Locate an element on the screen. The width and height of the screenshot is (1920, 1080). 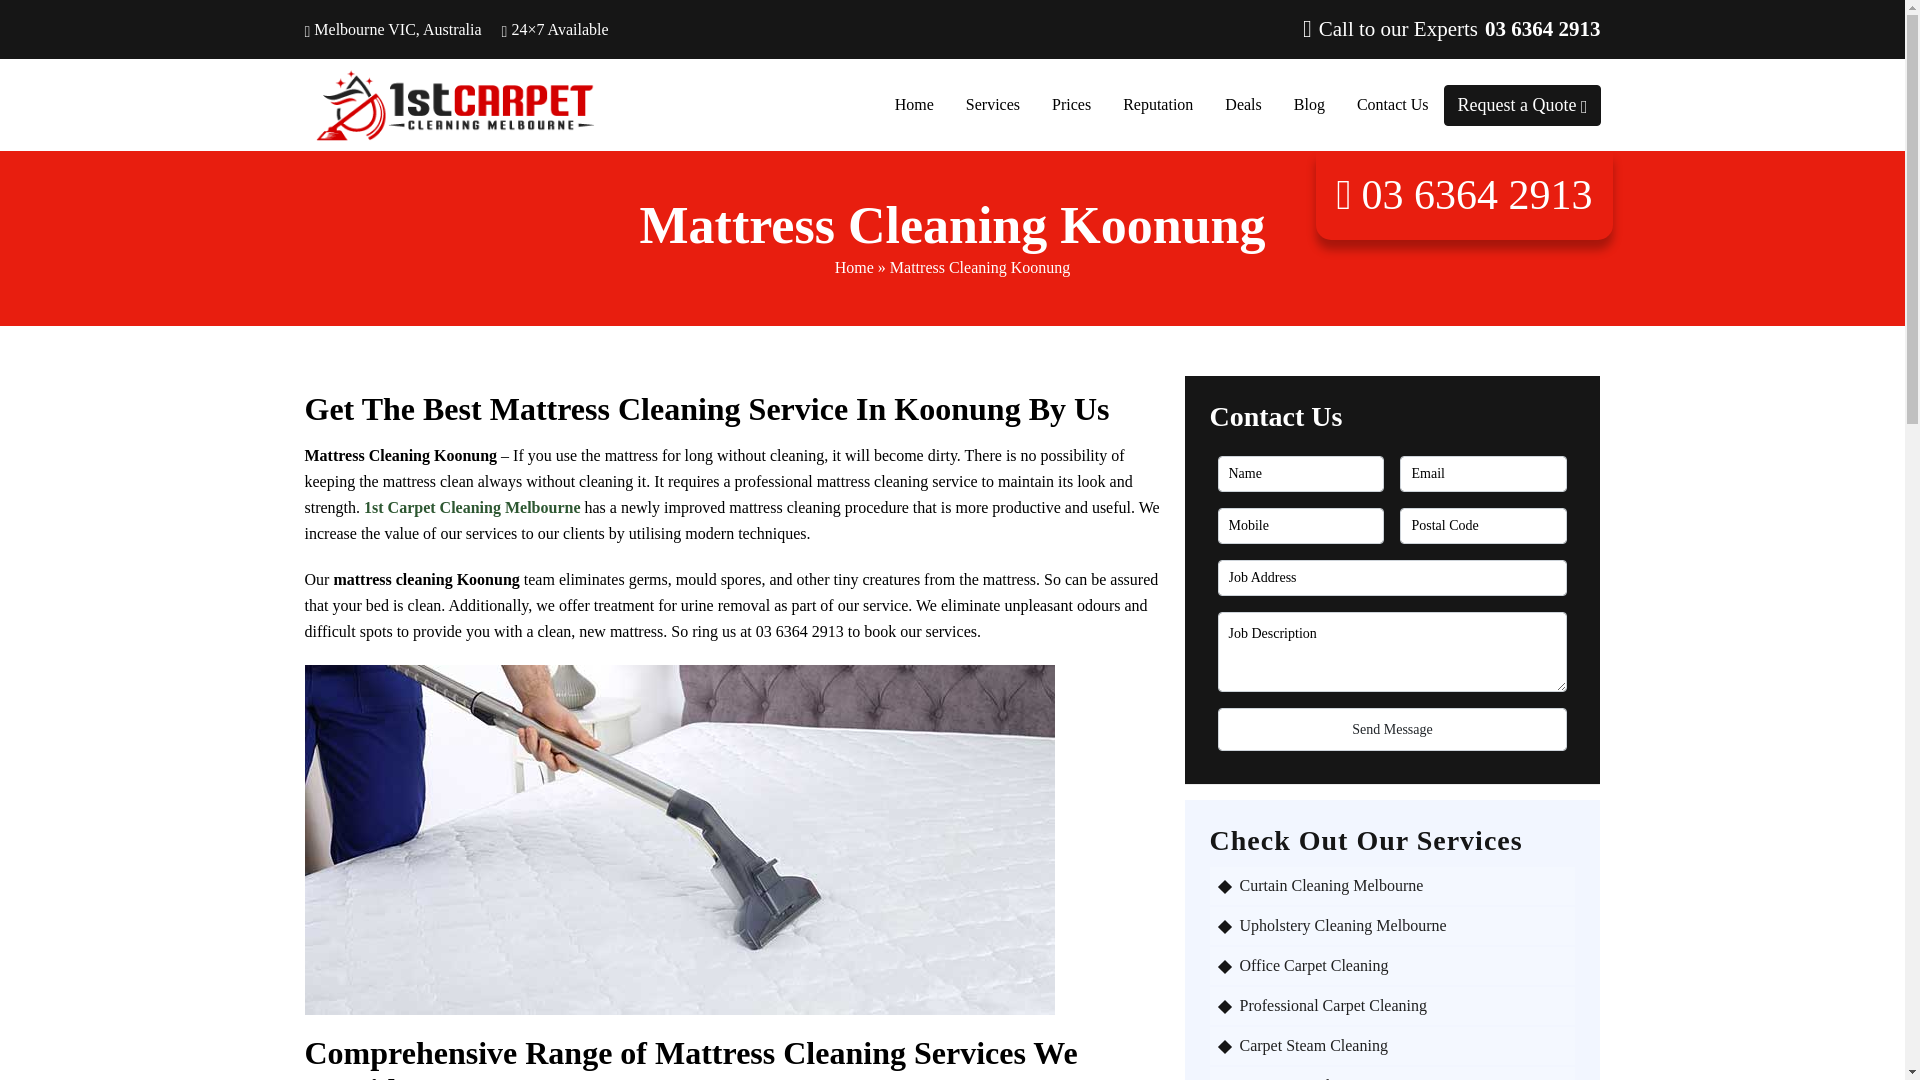
Curtain Cleaning Melbourne is located at coordinates (1403, 886).